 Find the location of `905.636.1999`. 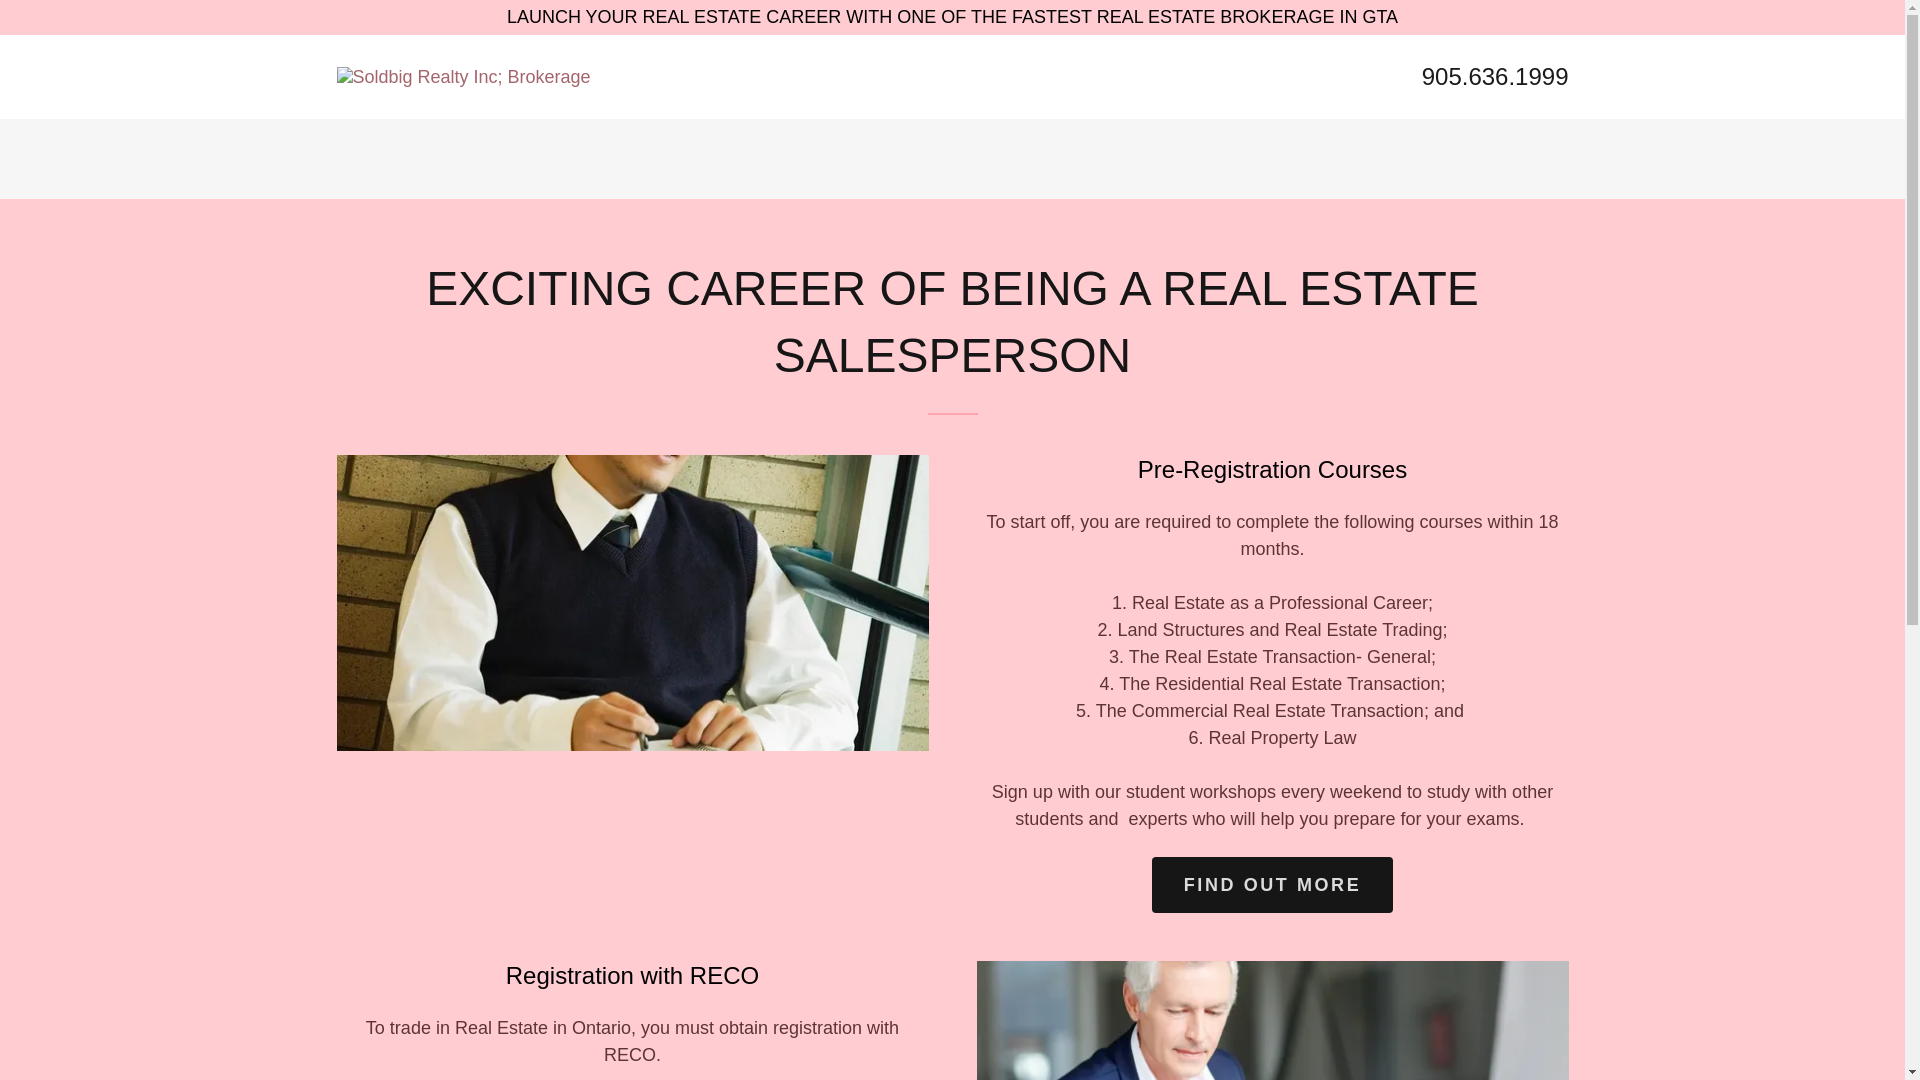

905.636.1999 is located at coordinates (1495, 76).